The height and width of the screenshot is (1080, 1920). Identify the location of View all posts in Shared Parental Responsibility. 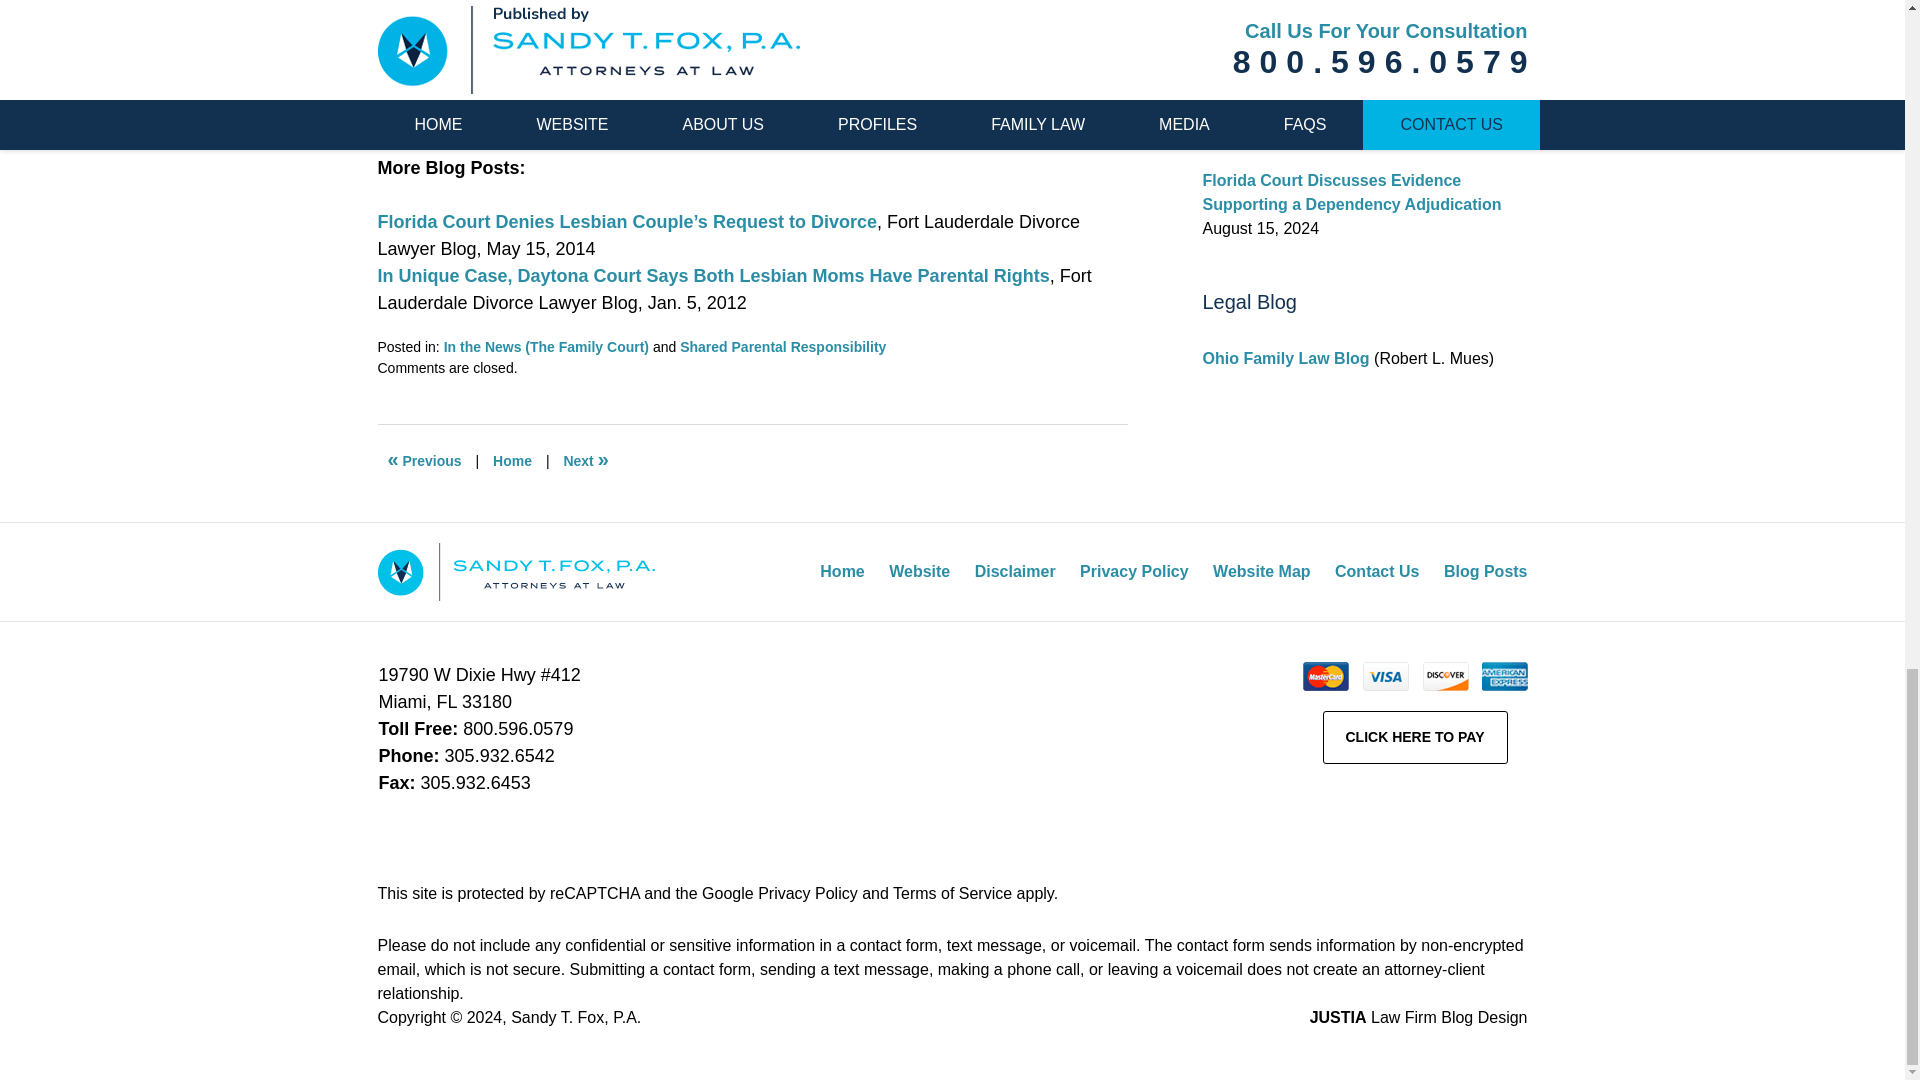
(782, 347).